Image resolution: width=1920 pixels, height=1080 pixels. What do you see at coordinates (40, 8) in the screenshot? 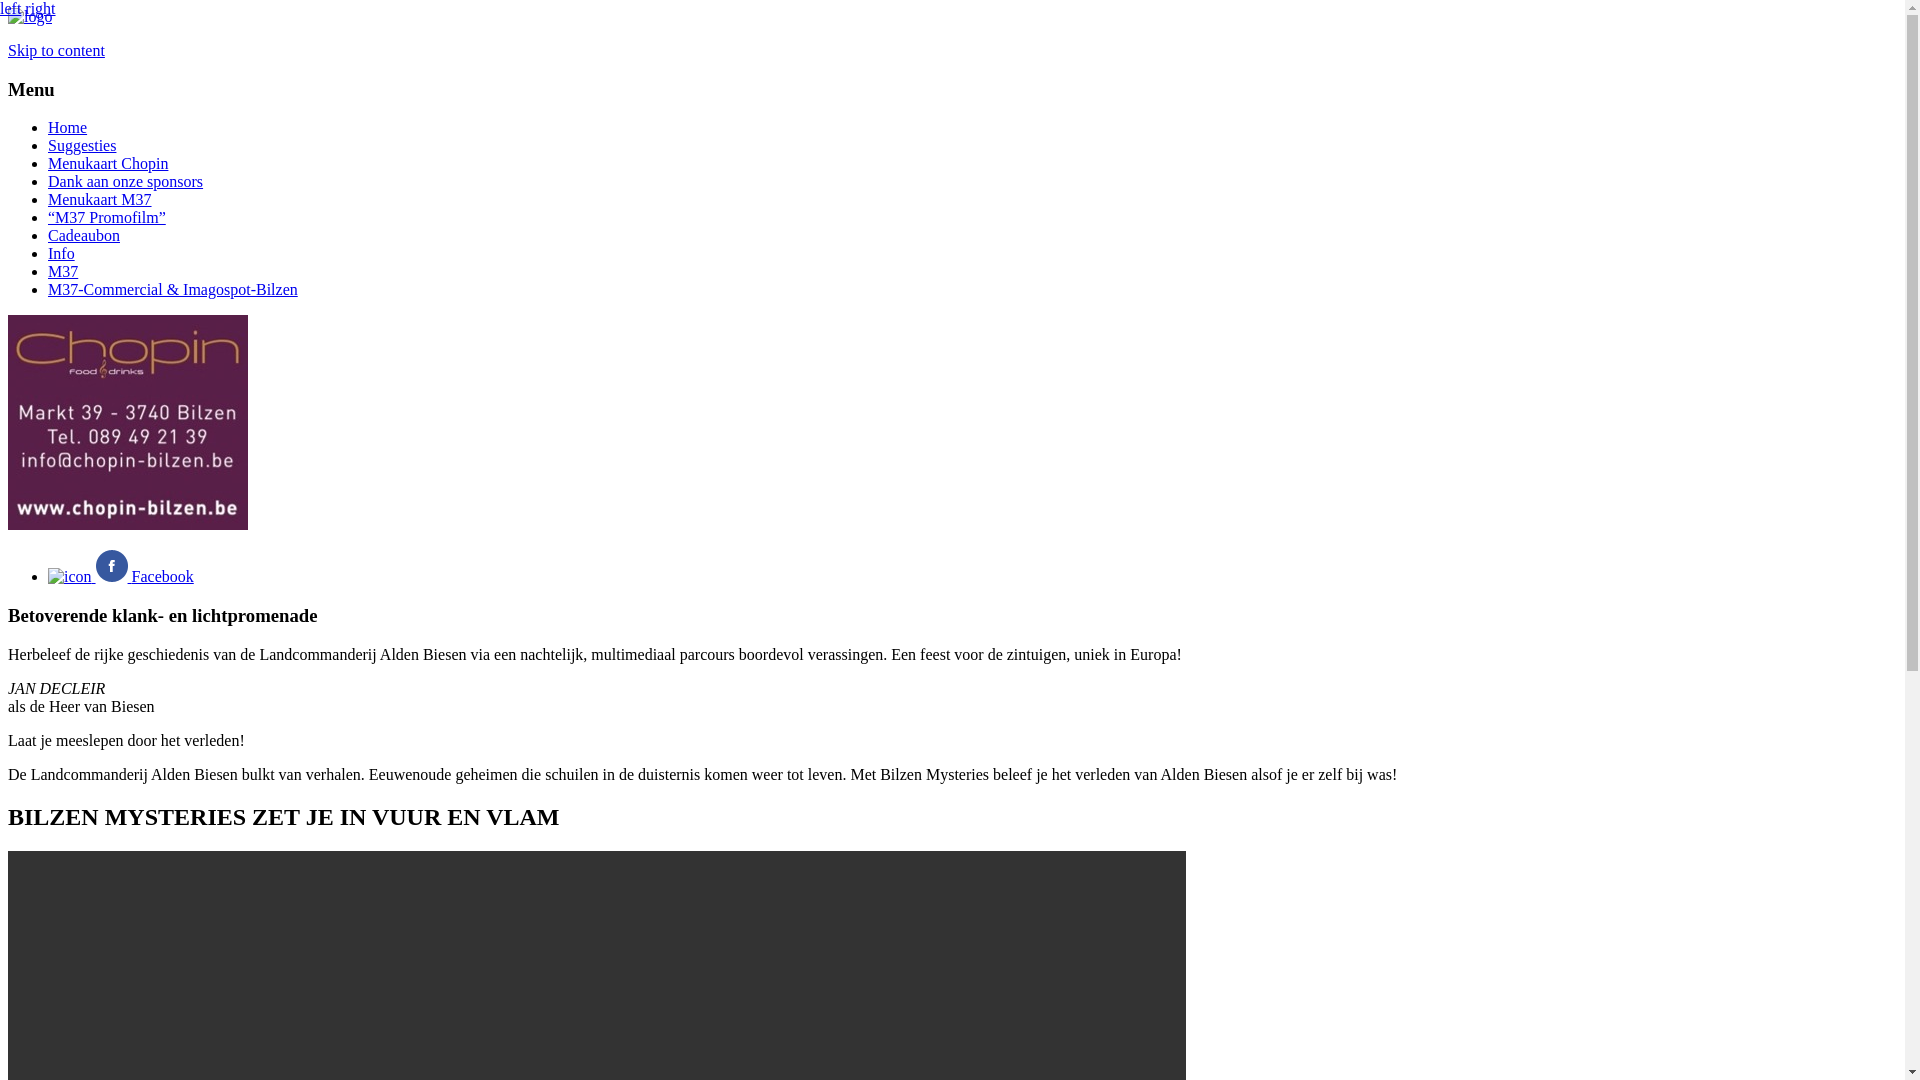
I see `right` at bounding box center [40, 8].